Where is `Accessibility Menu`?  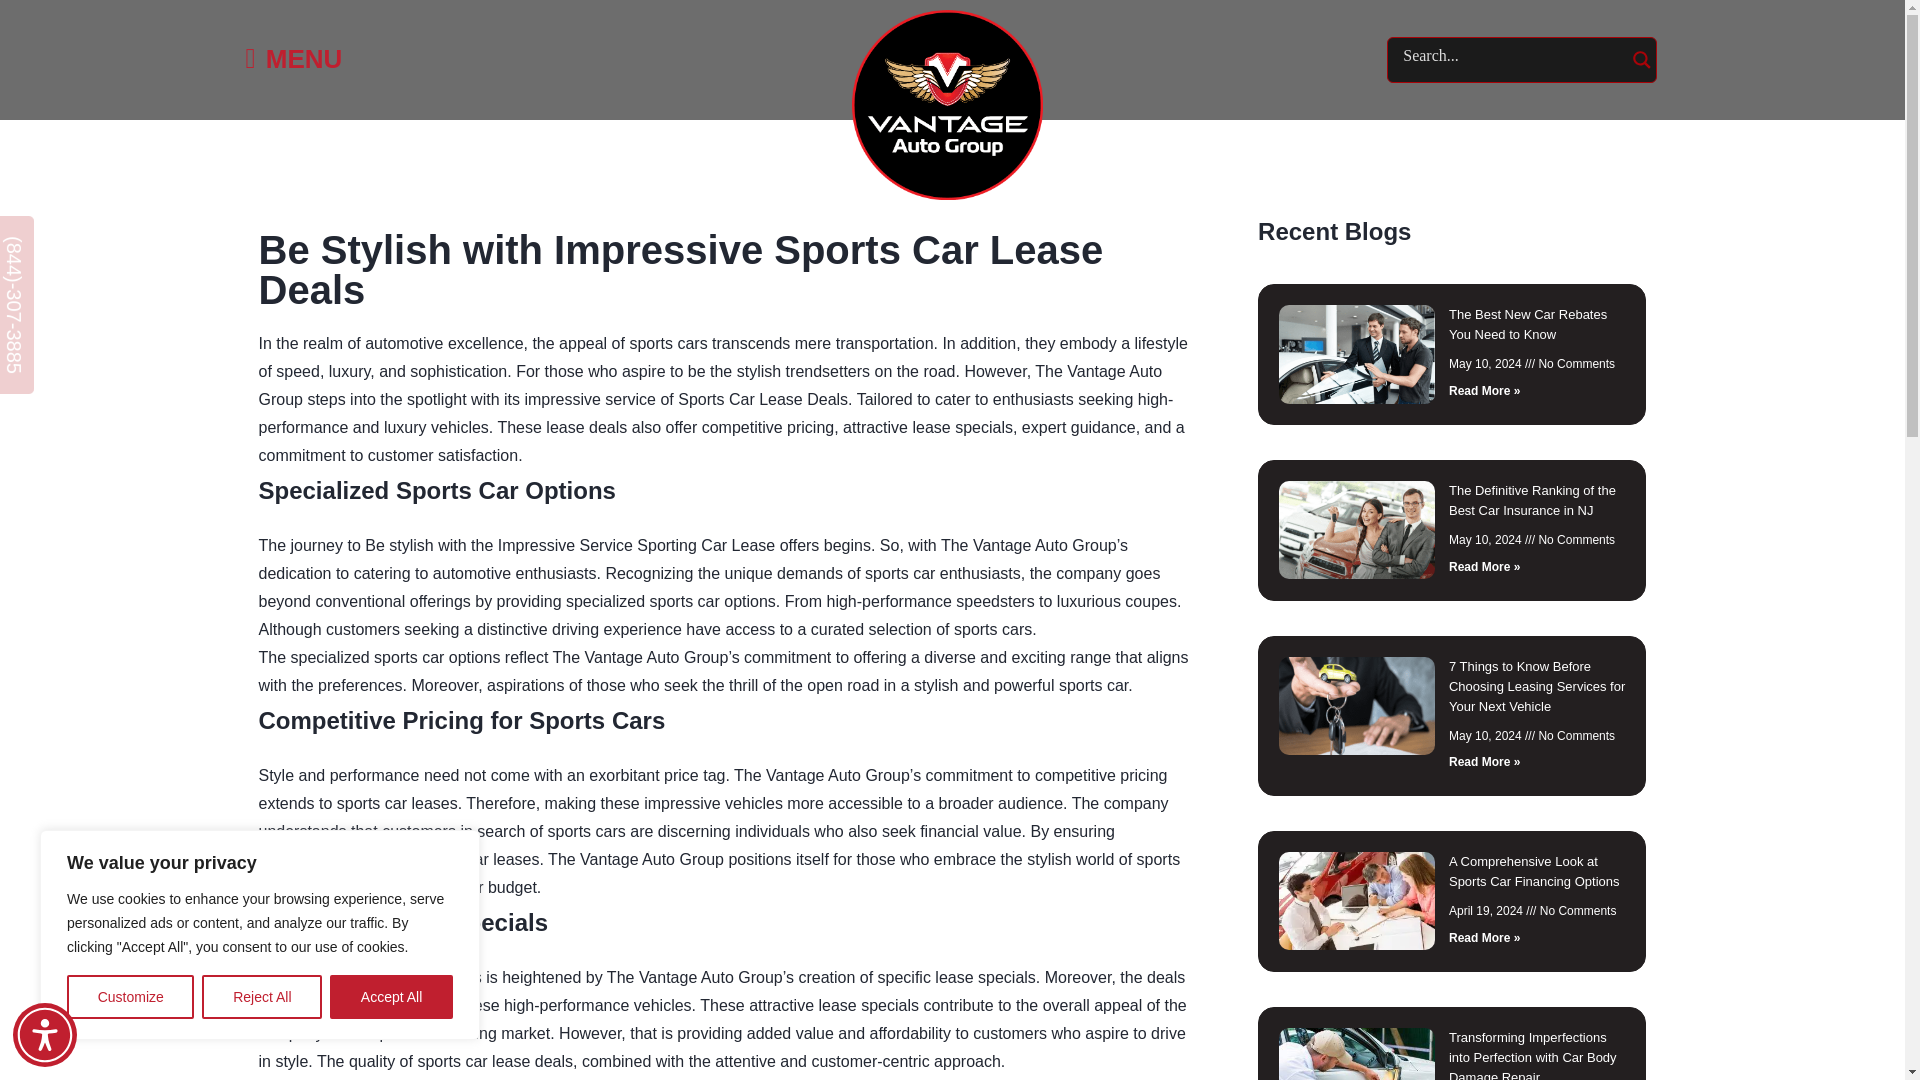 Accessibility Menu is located at coordinates (44, 1035).